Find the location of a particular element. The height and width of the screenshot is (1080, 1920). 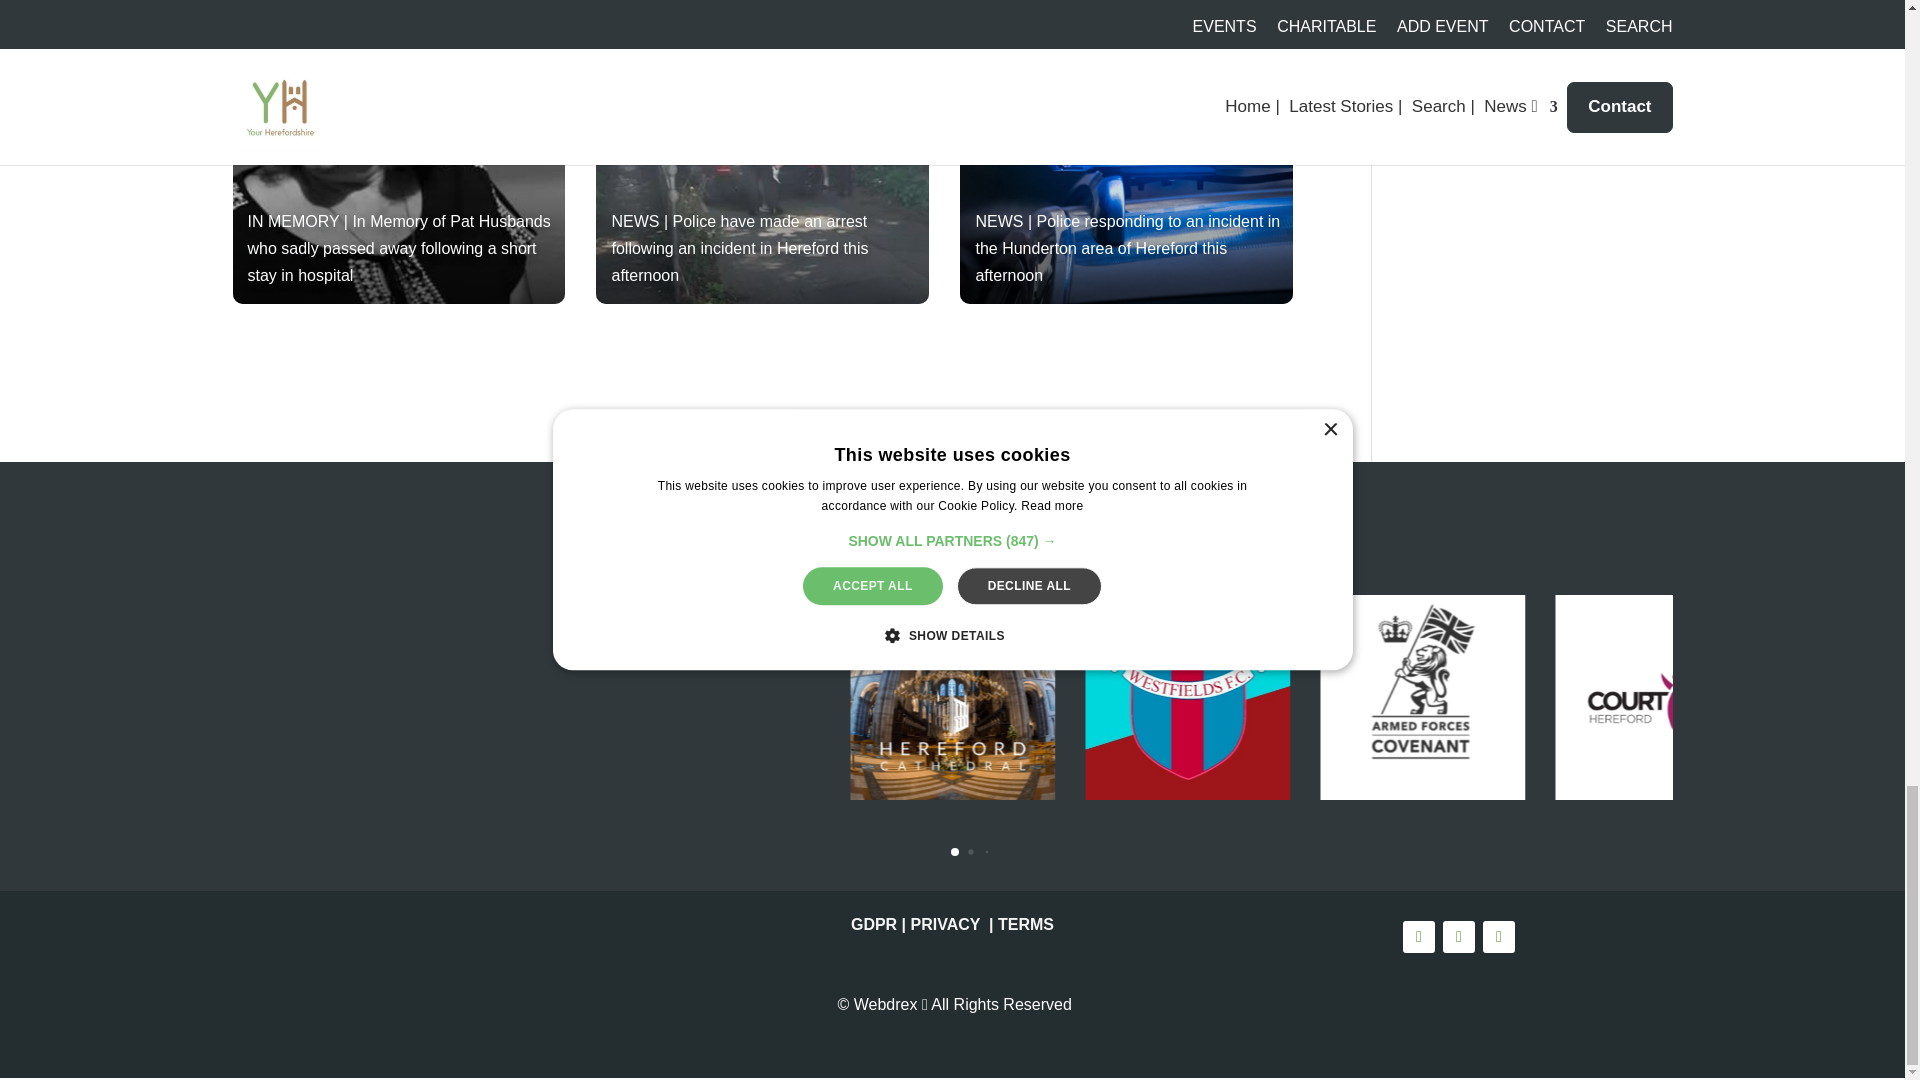

Follow on Facebook is located at coordinates (1418, 936).